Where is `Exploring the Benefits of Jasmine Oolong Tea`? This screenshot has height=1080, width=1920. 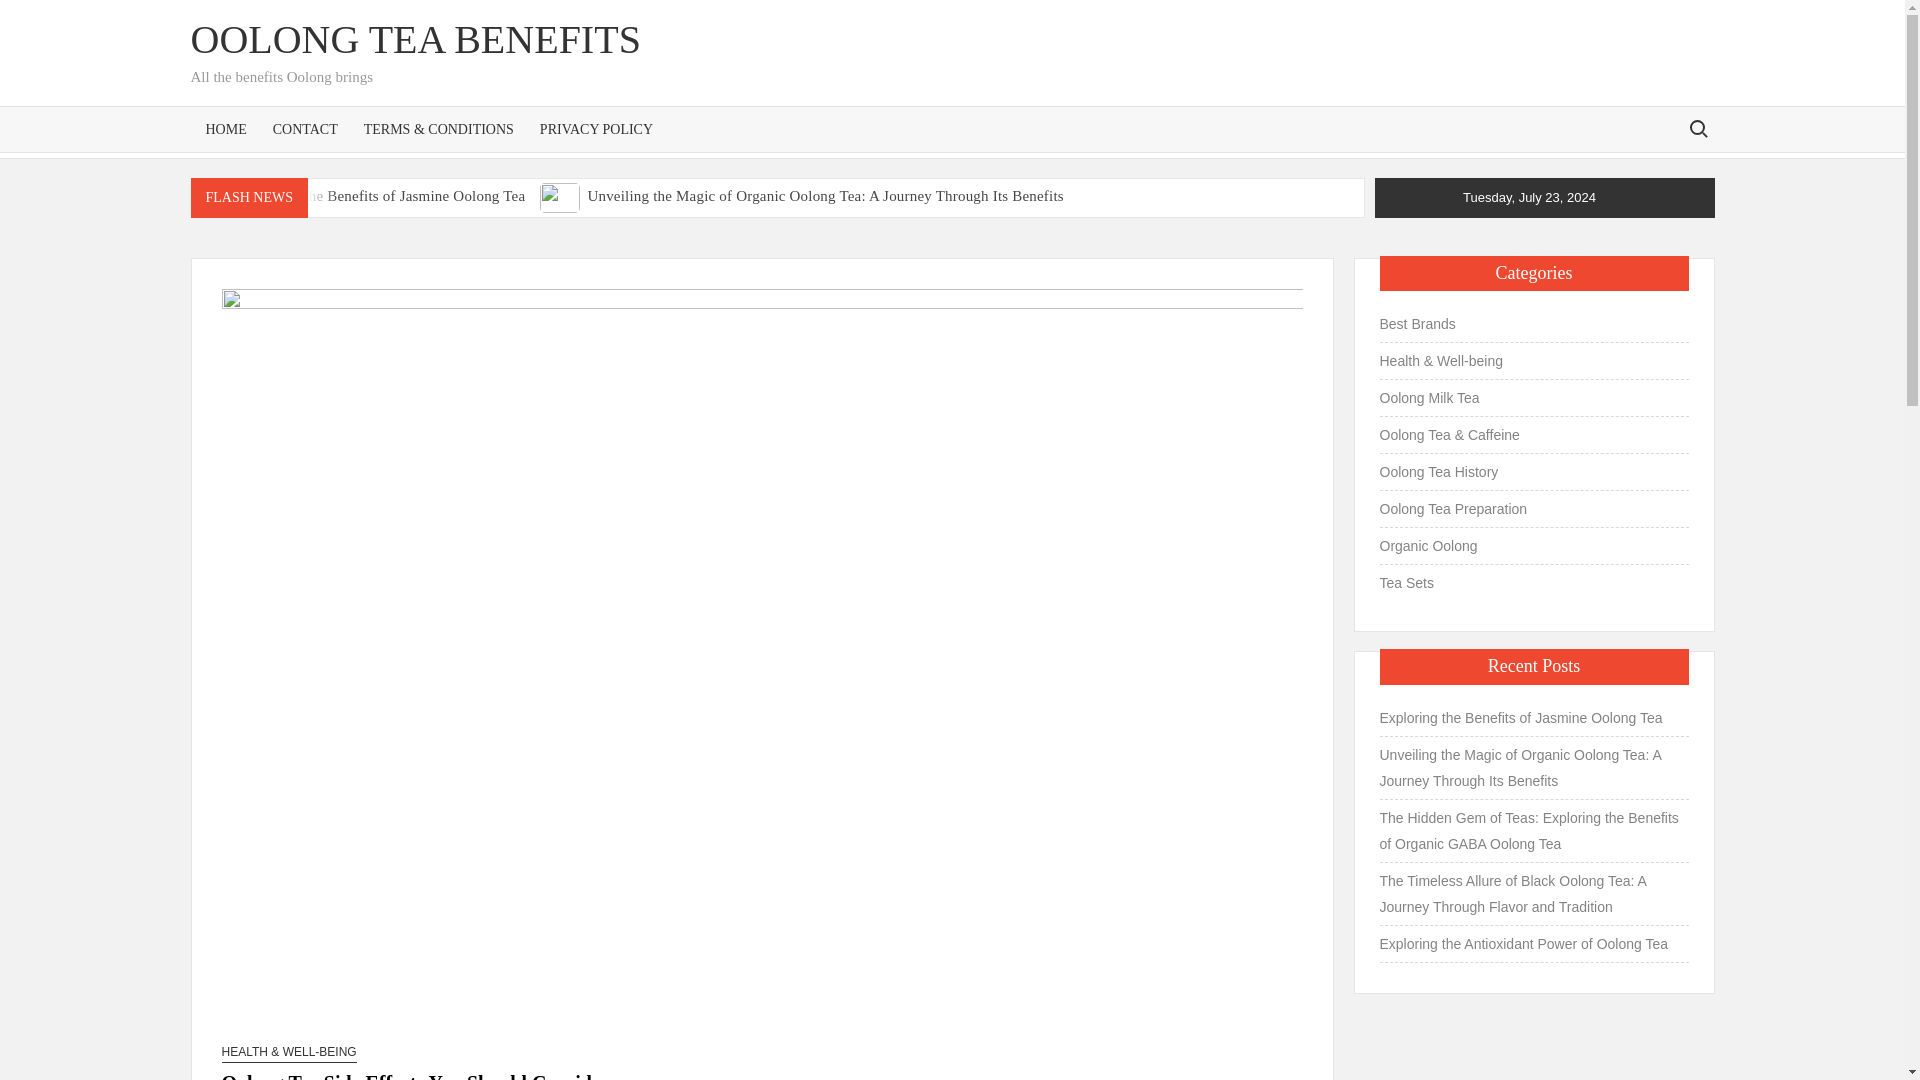 Exploring the Benefits of Jasmine Oolong Tea is located at coordinates (382, 196).